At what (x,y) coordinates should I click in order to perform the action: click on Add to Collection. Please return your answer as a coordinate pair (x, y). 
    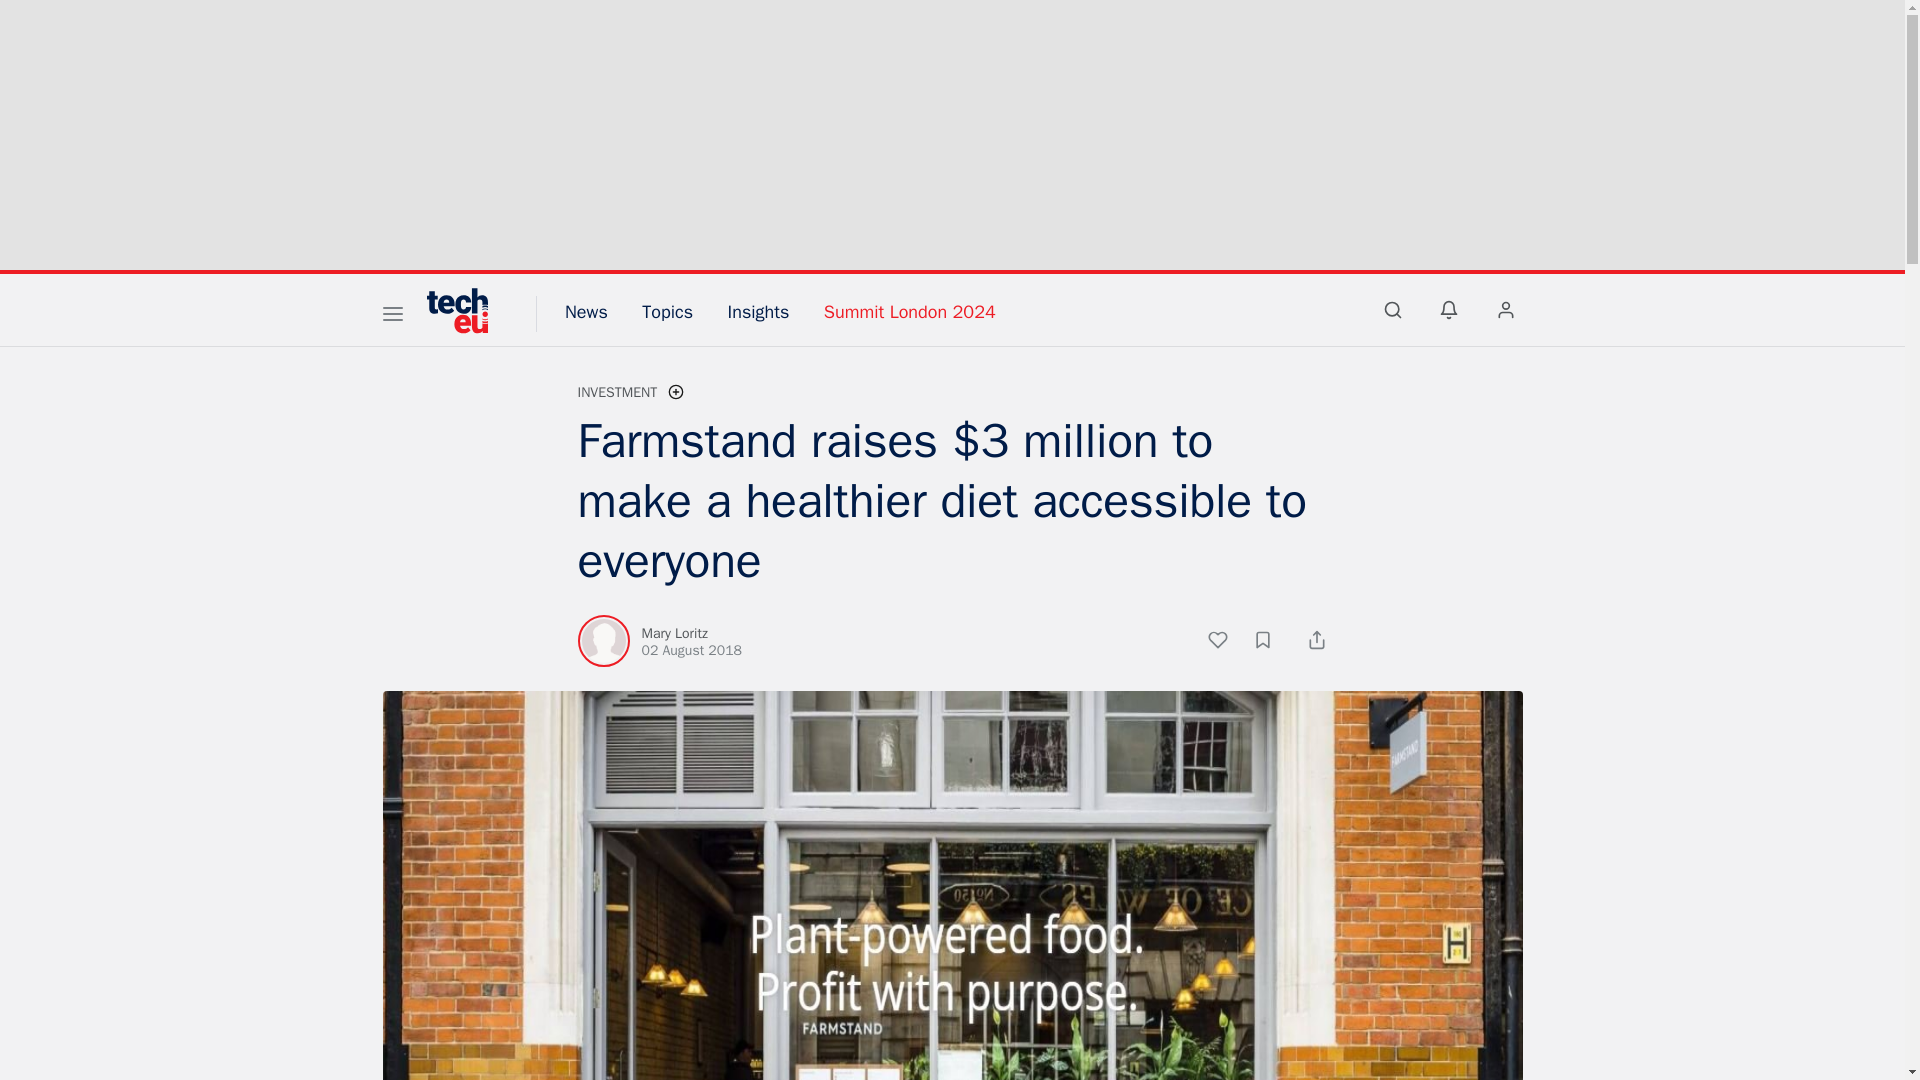
    Looking at the image, I should click on (1272, 642).